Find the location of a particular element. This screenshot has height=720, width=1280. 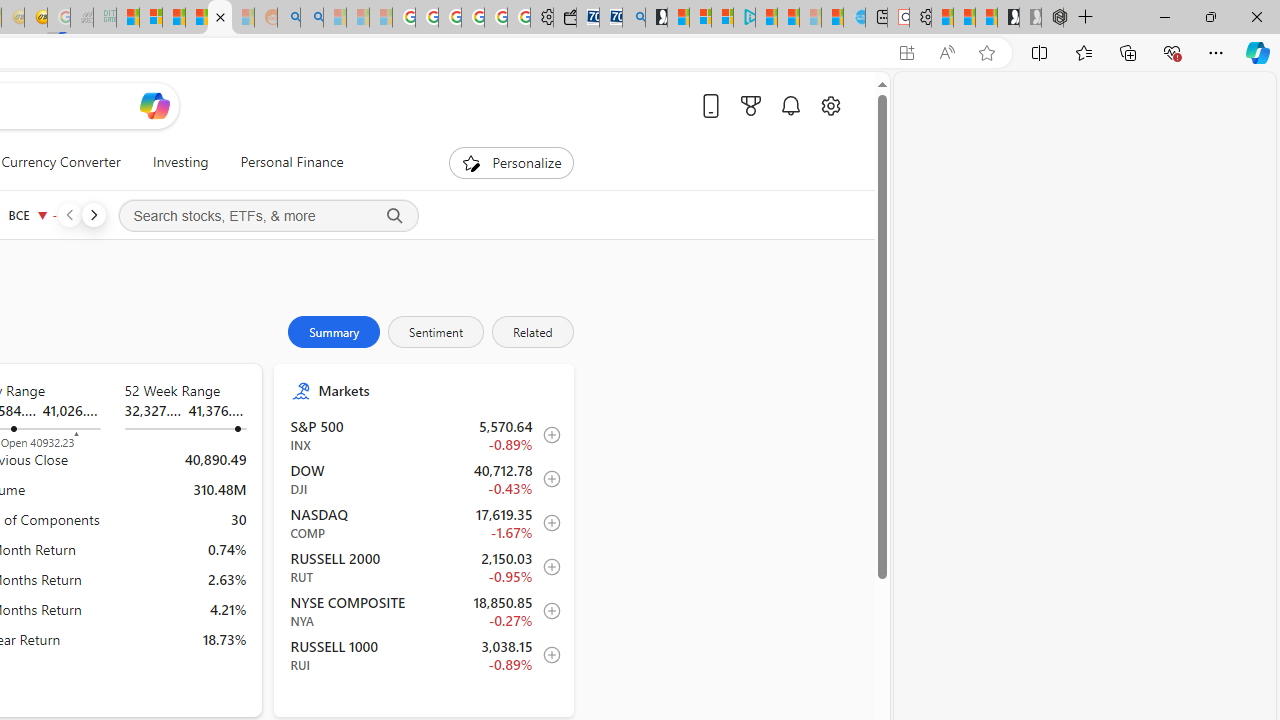

Investing is located at coordinates (180, 162).